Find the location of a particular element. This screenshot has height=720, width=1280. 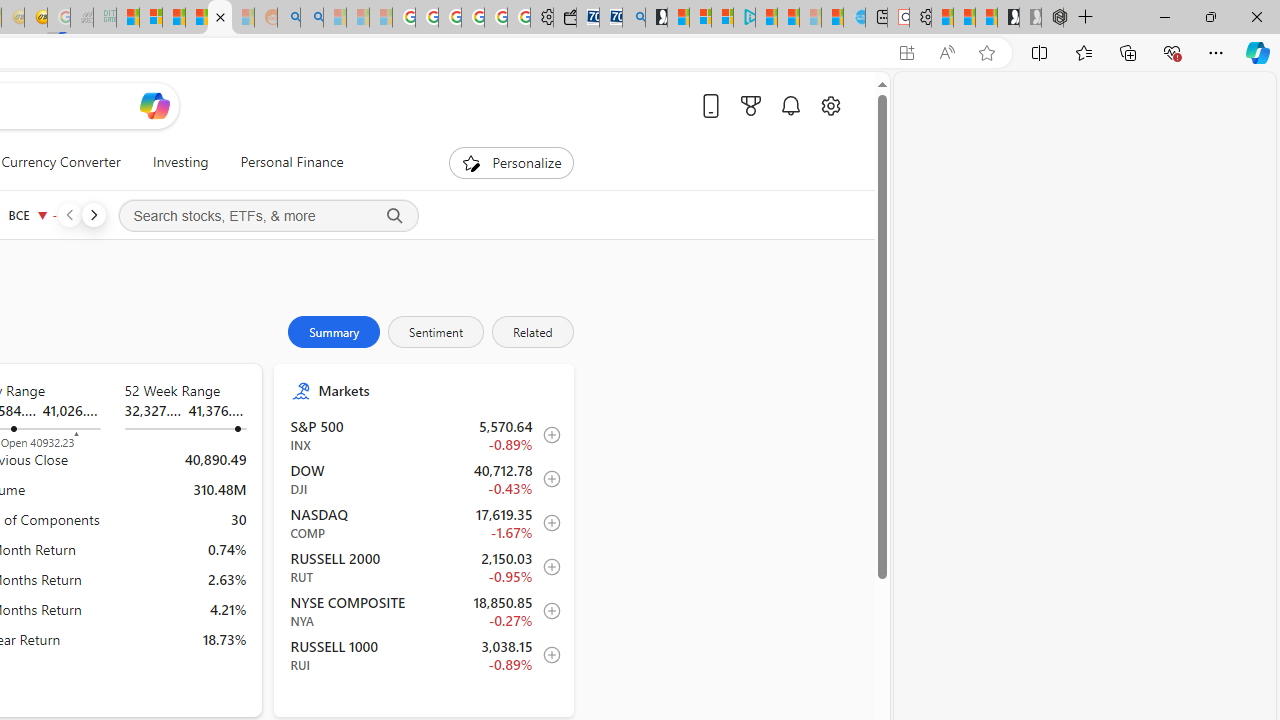

Investing is located at coordinates (180, 162).